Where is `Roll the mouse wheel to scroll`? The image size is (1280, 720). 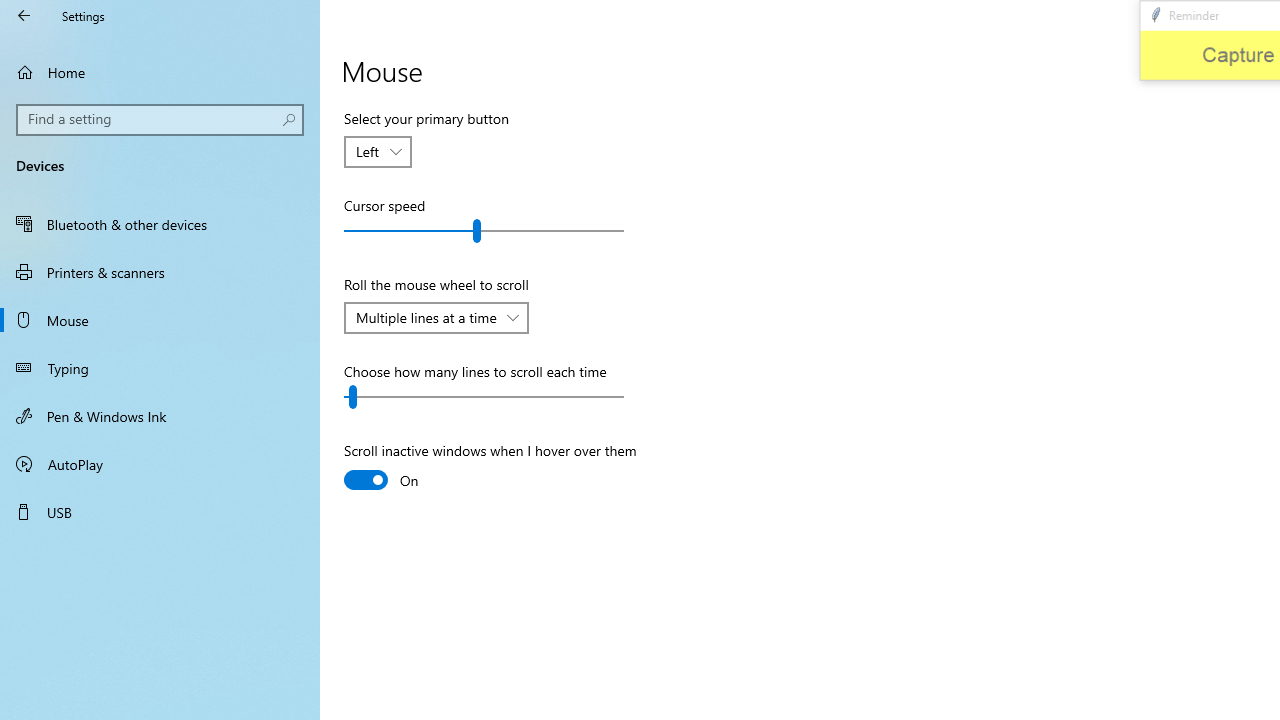
Roll the mouse wheel to scroll is located at coordinates (436, 318).